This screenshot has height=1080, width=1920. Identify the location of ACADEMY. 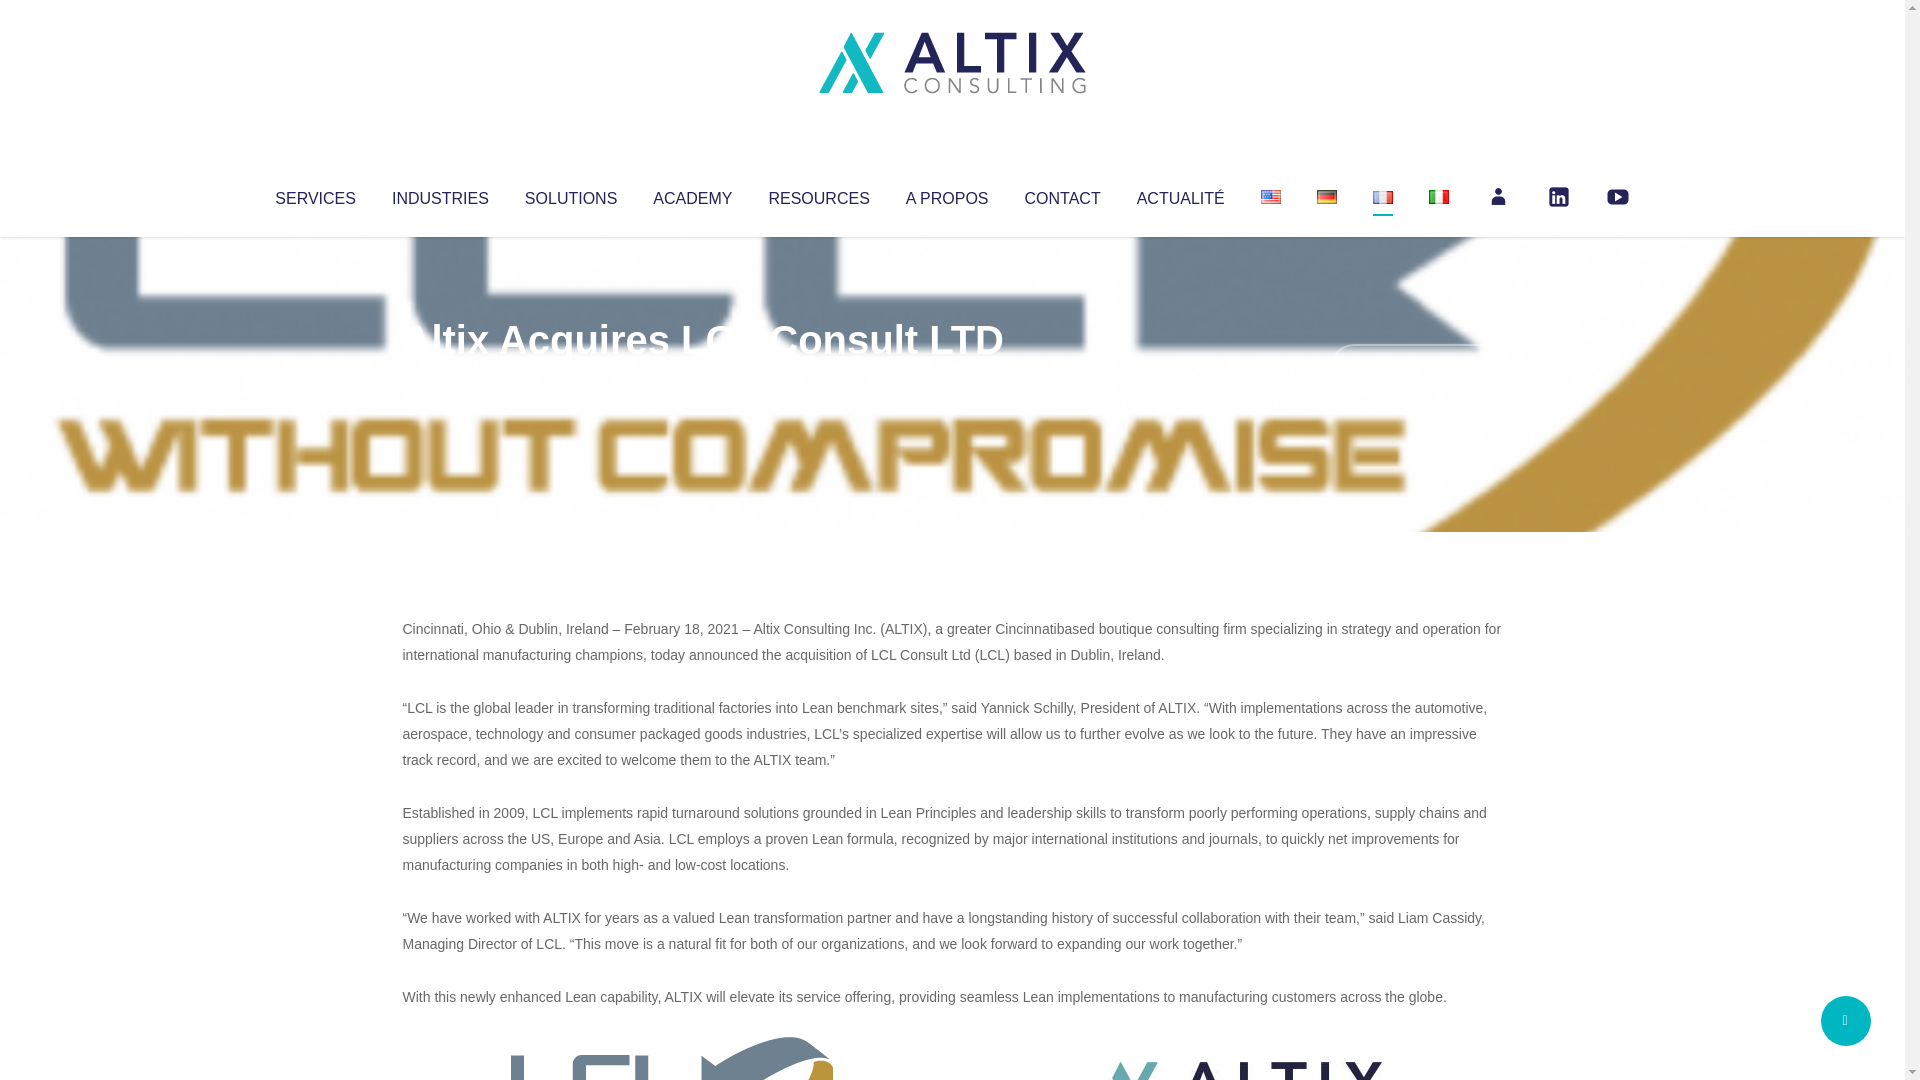
(692, 194).